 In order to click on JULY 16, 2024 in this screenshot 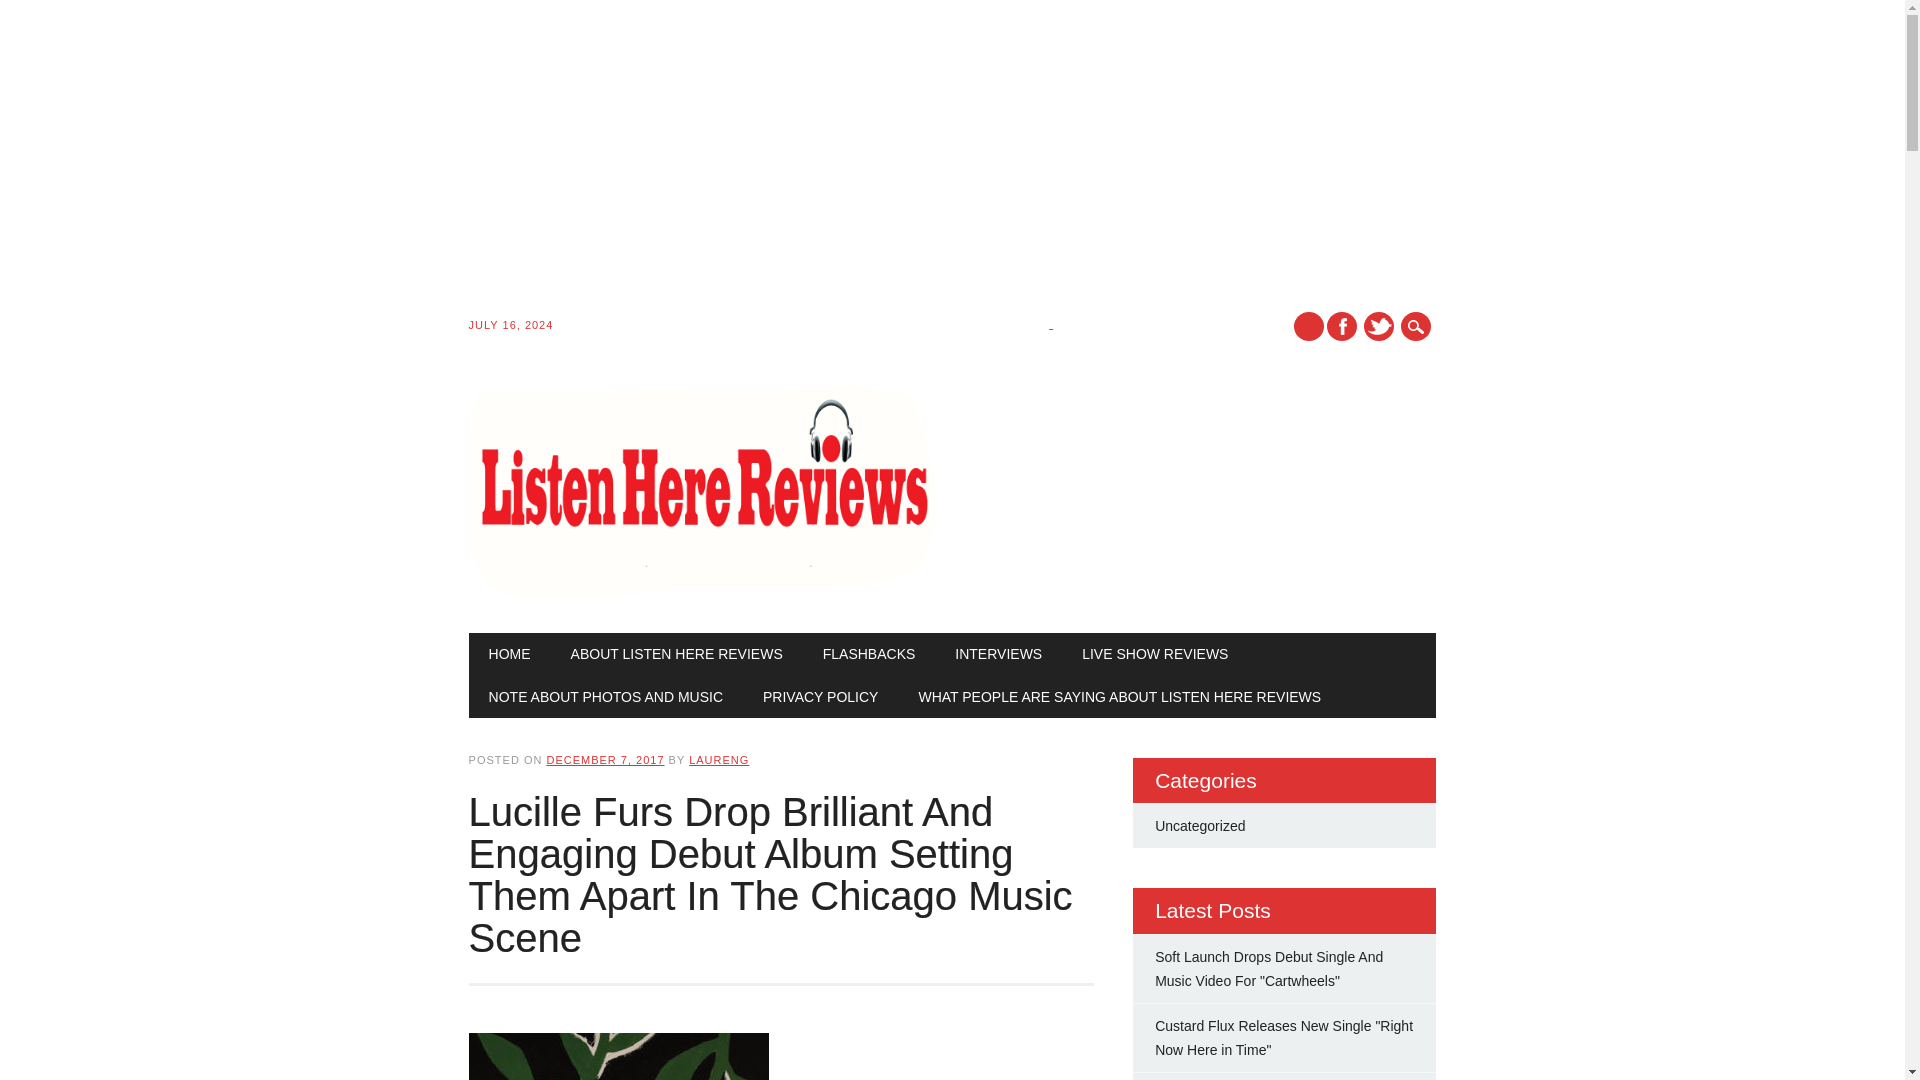, I will do `click(761, 322)`.